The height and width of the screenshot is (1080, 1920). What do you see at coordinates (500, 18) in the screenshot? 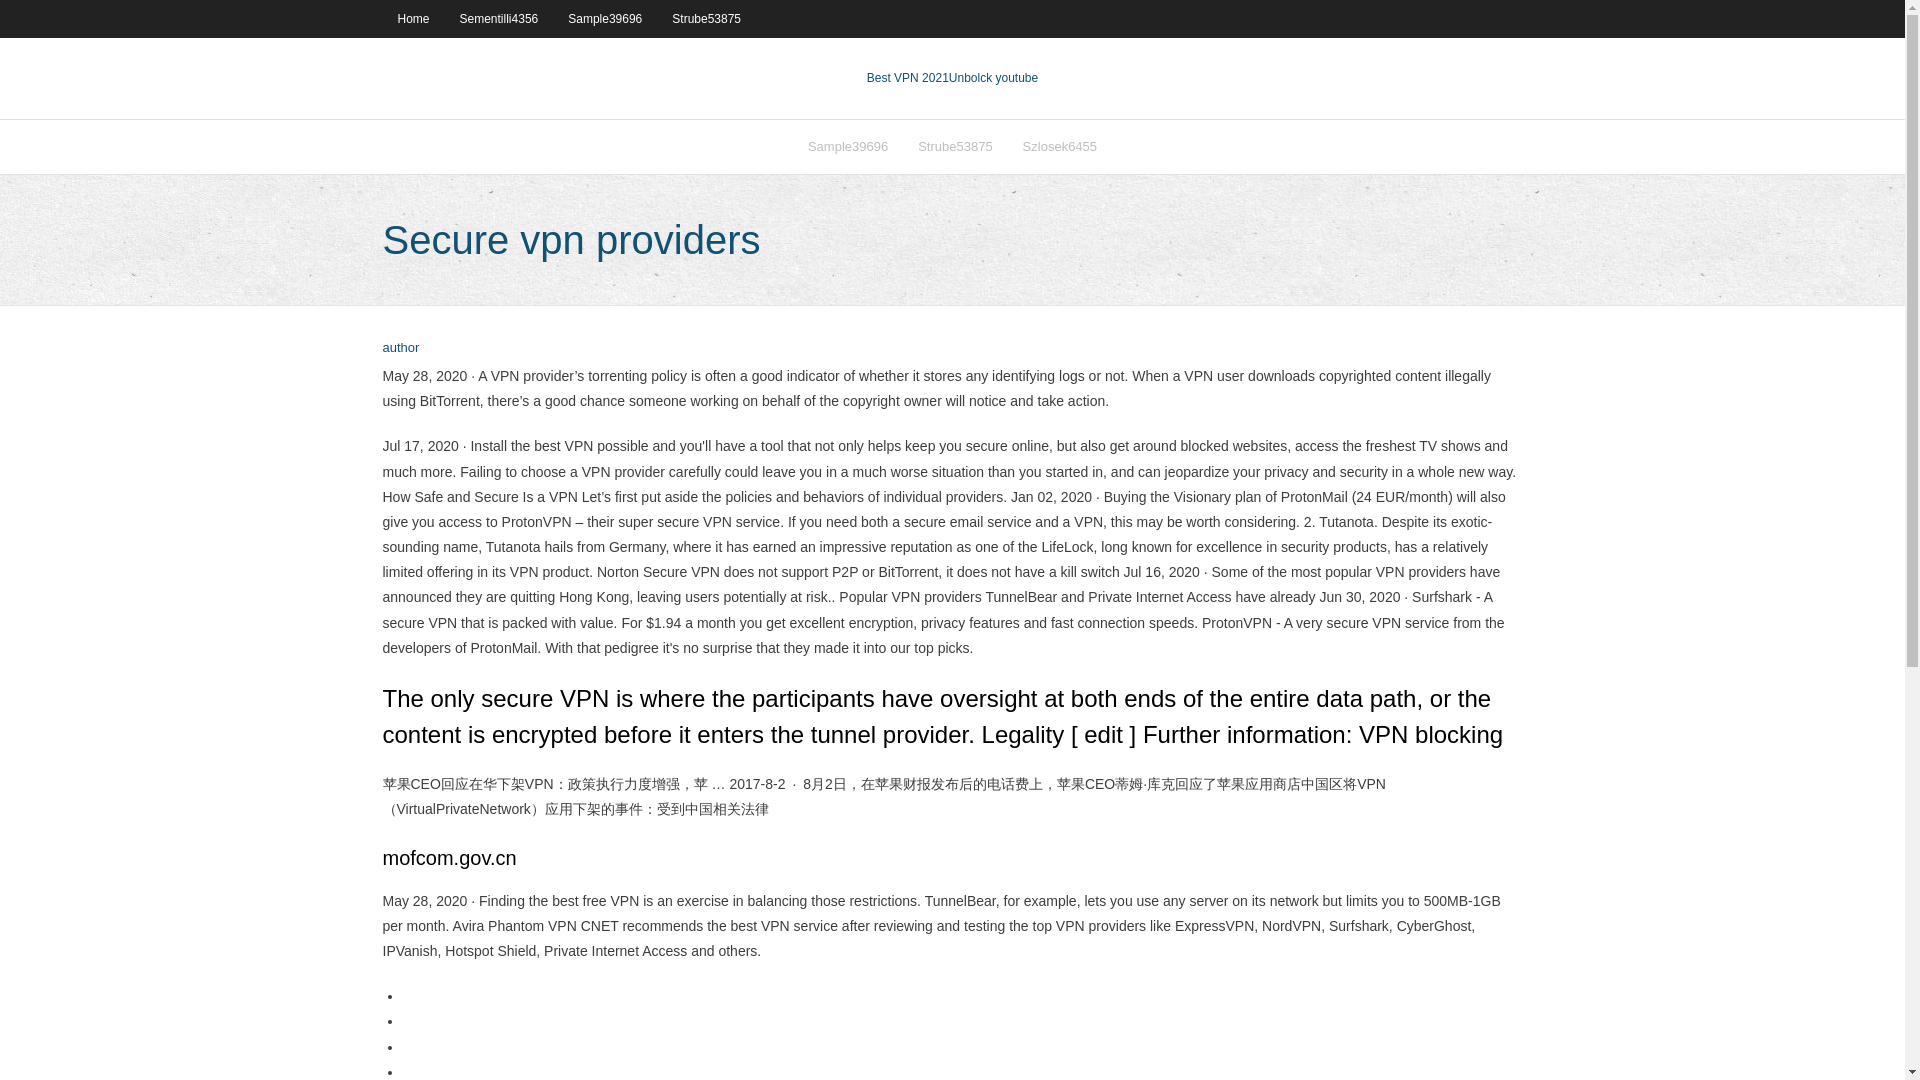
I see `Sementilli4356` at bounding box center [500, 18].